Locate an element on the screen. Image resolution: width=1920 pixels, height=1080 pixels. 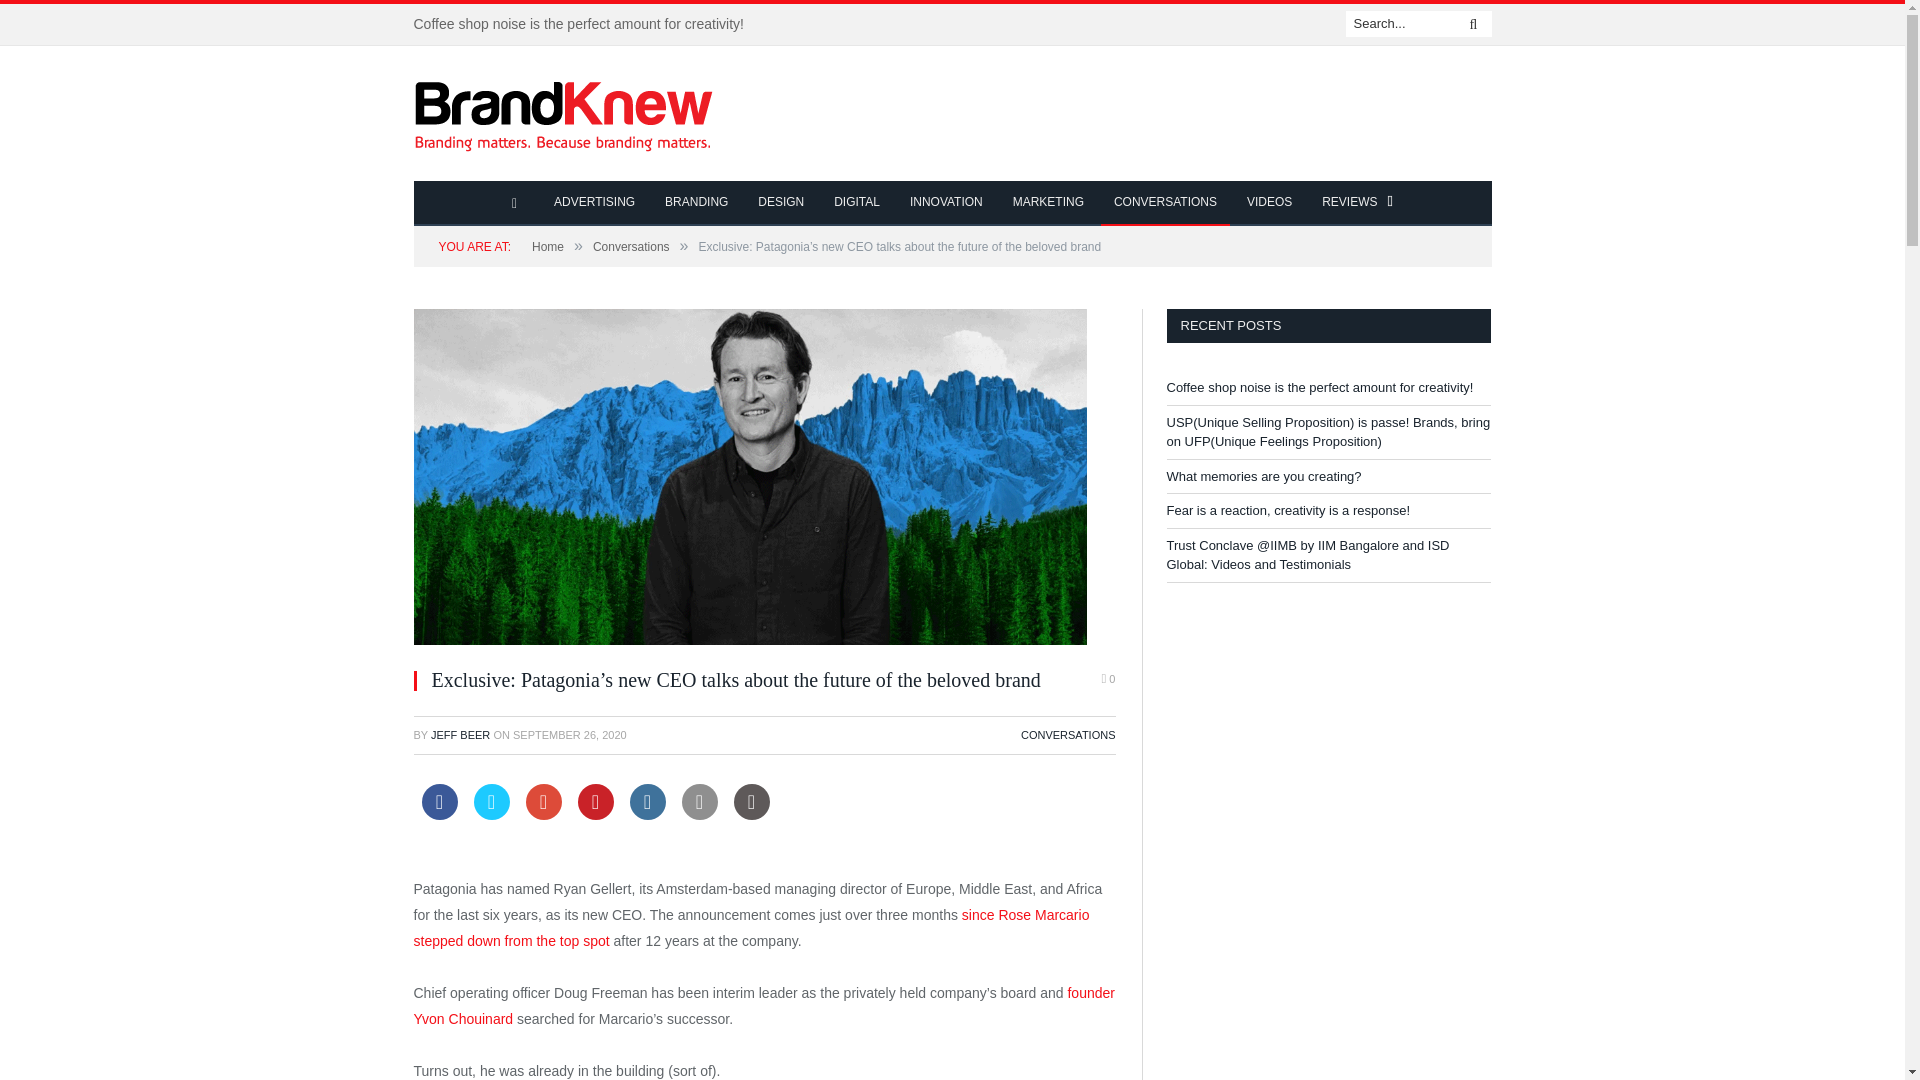
VIDEOS is located at coordinates (1270, 203).